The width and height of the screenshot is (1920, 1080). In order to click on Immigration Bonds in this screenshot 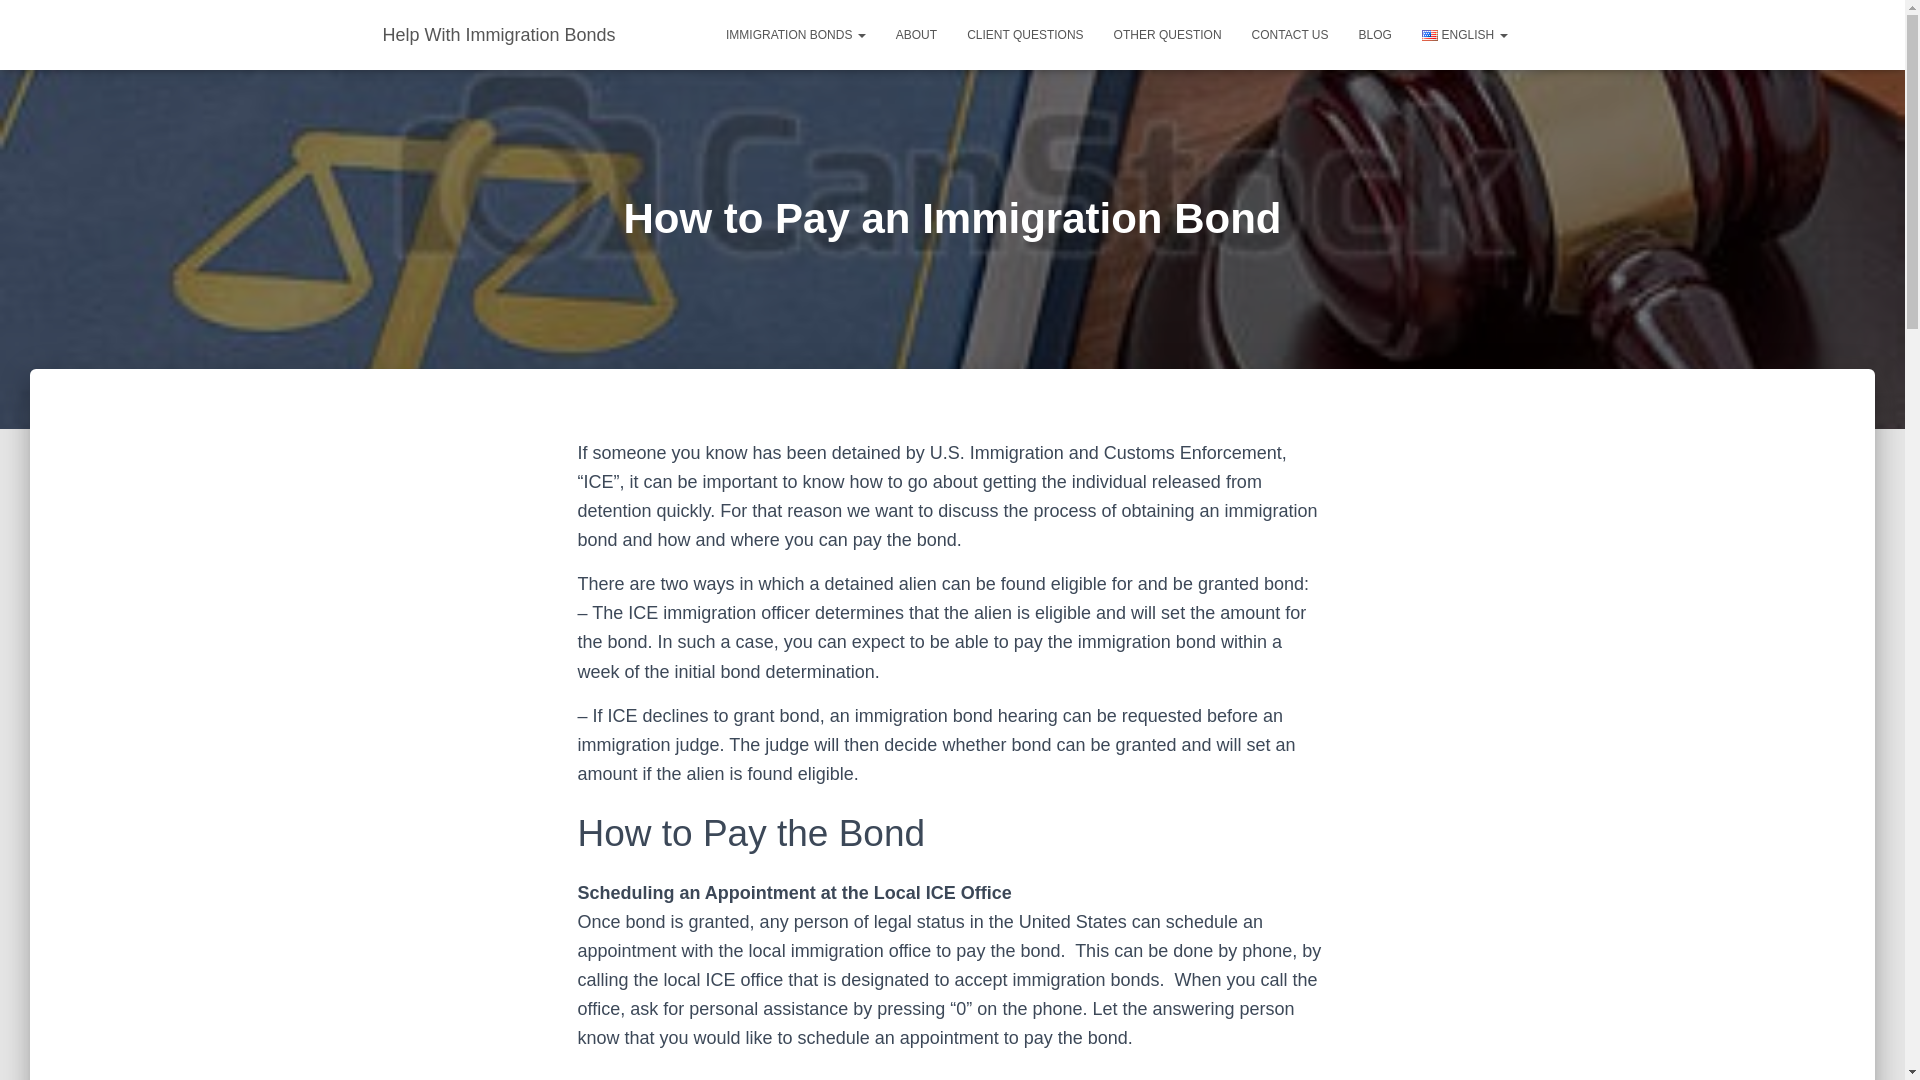, I will do `click(796, 34)`.